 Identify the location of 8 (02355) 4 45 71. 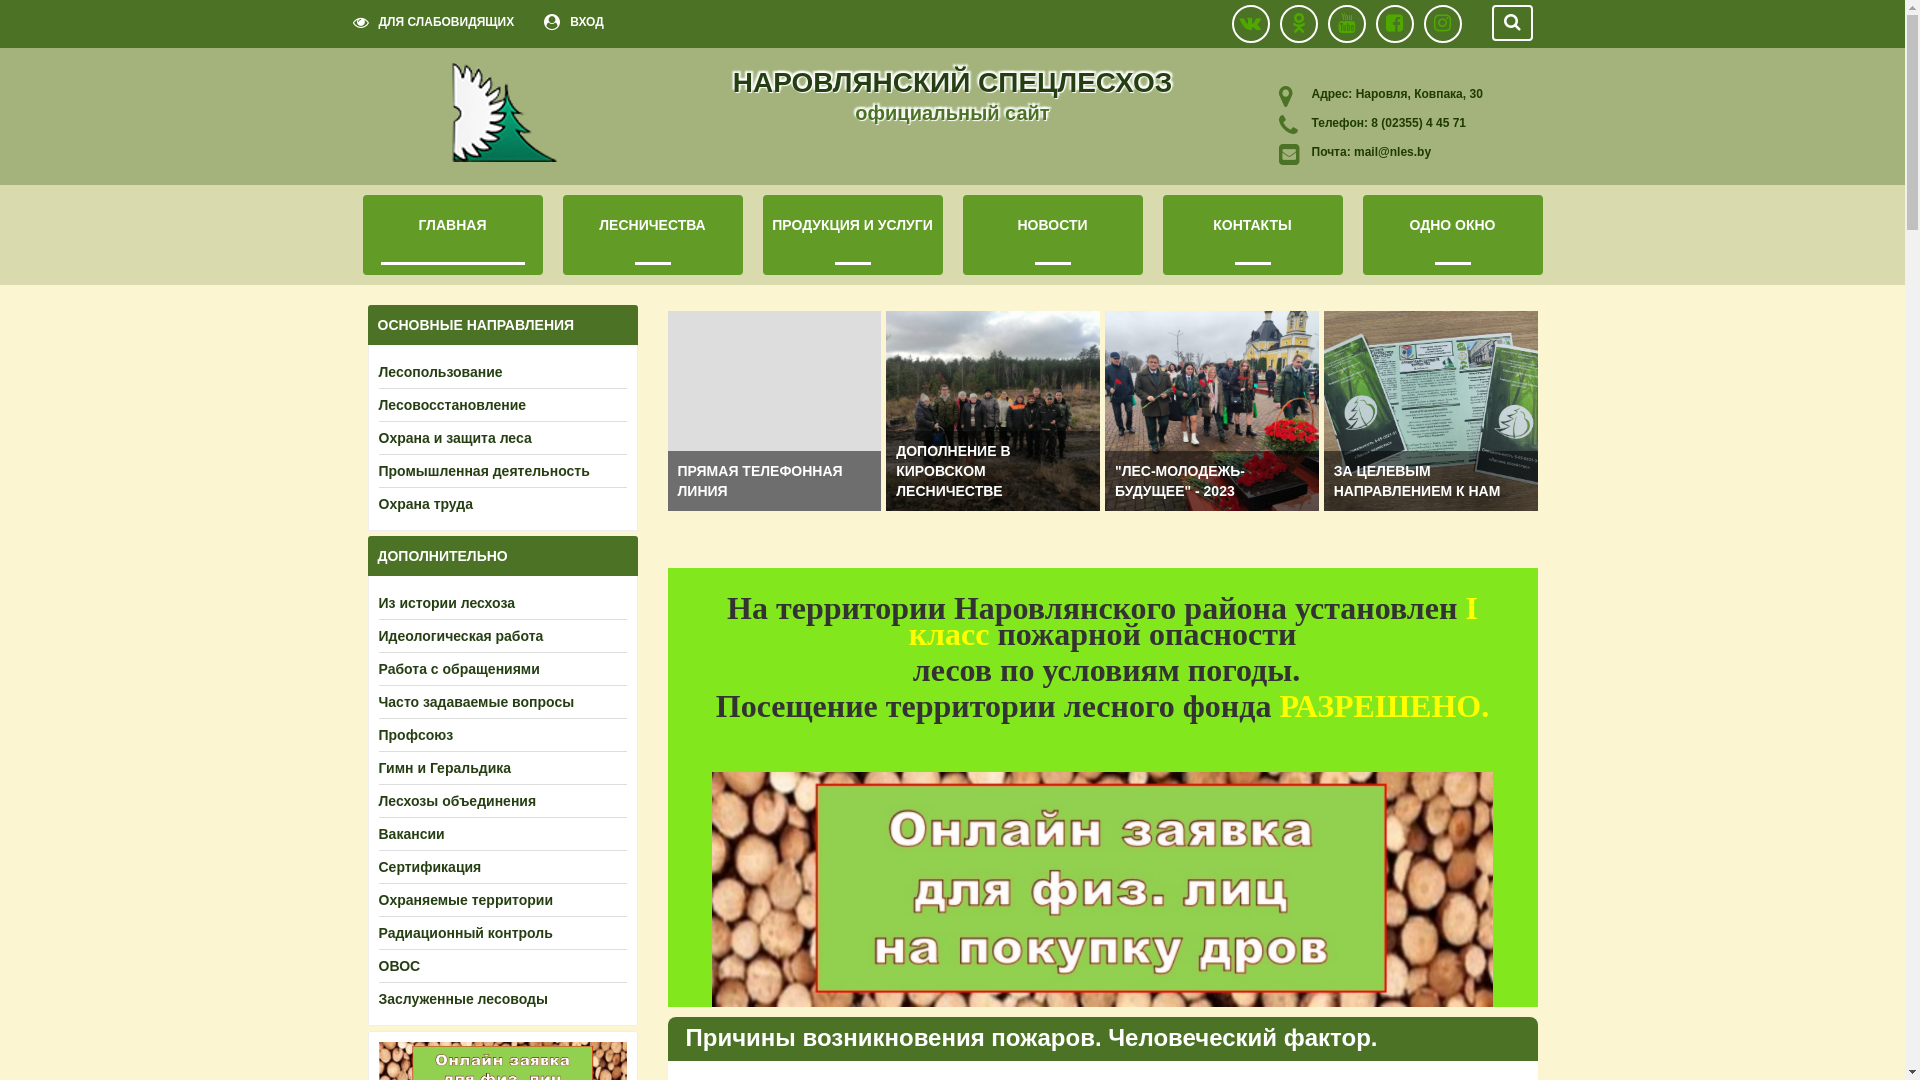
(1417, 123).